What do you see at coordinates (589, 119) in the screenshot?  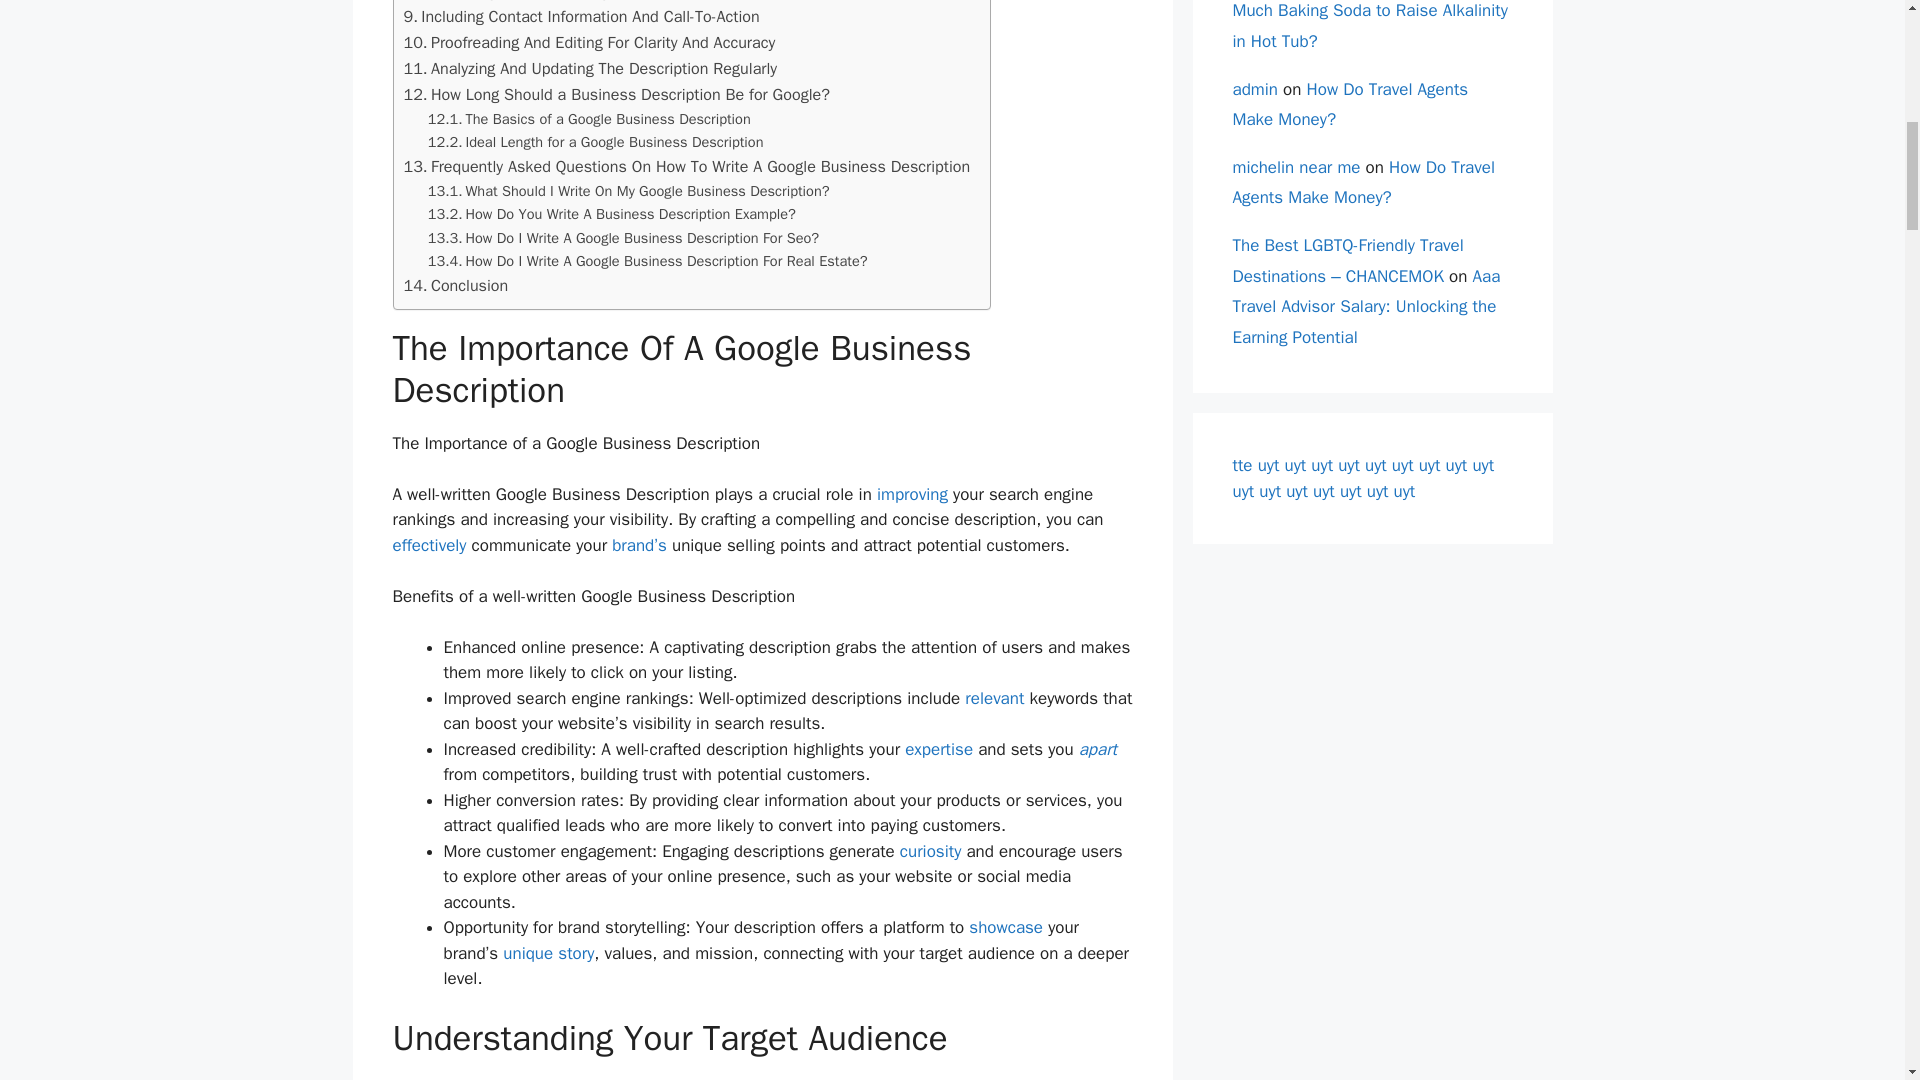 I see `The Basics of a Google Business Description` at bounding box center [589, 119].